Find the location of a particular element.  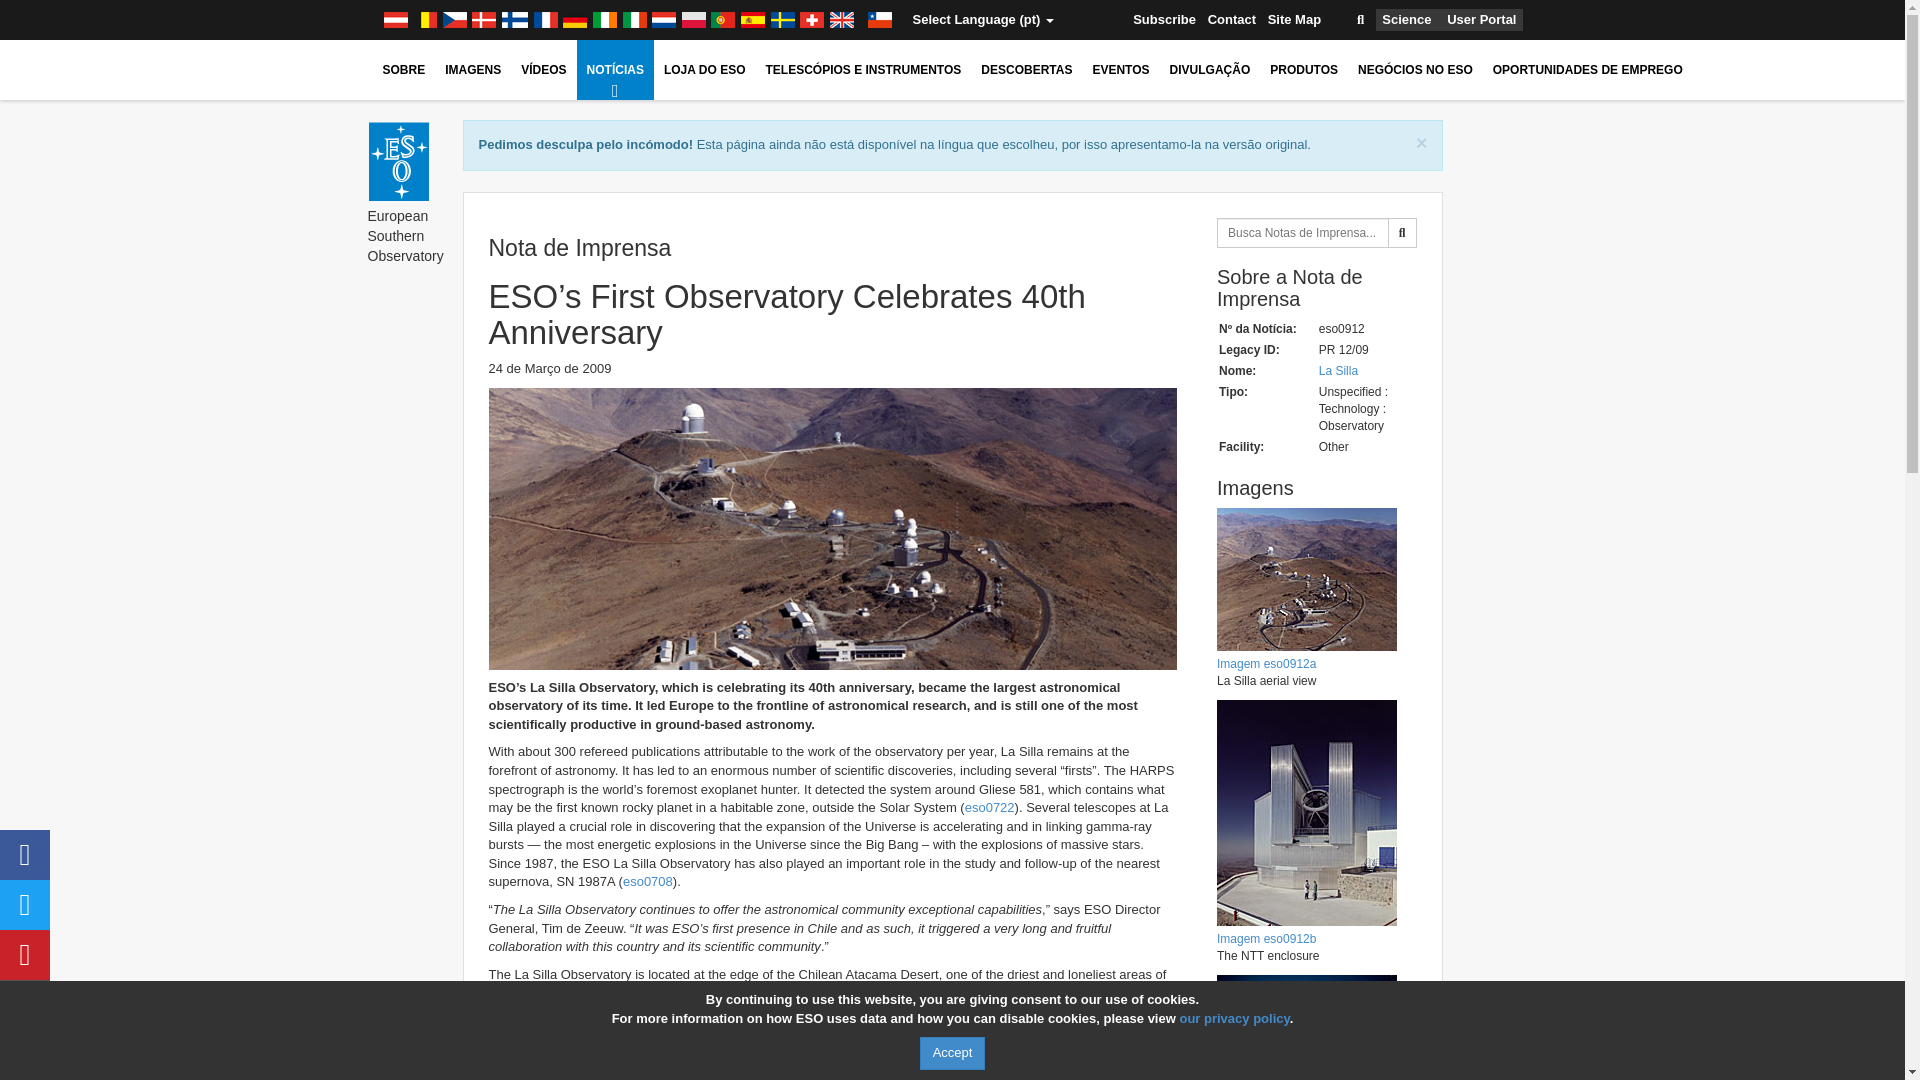

Contact is located at coordinates (1231, 20).